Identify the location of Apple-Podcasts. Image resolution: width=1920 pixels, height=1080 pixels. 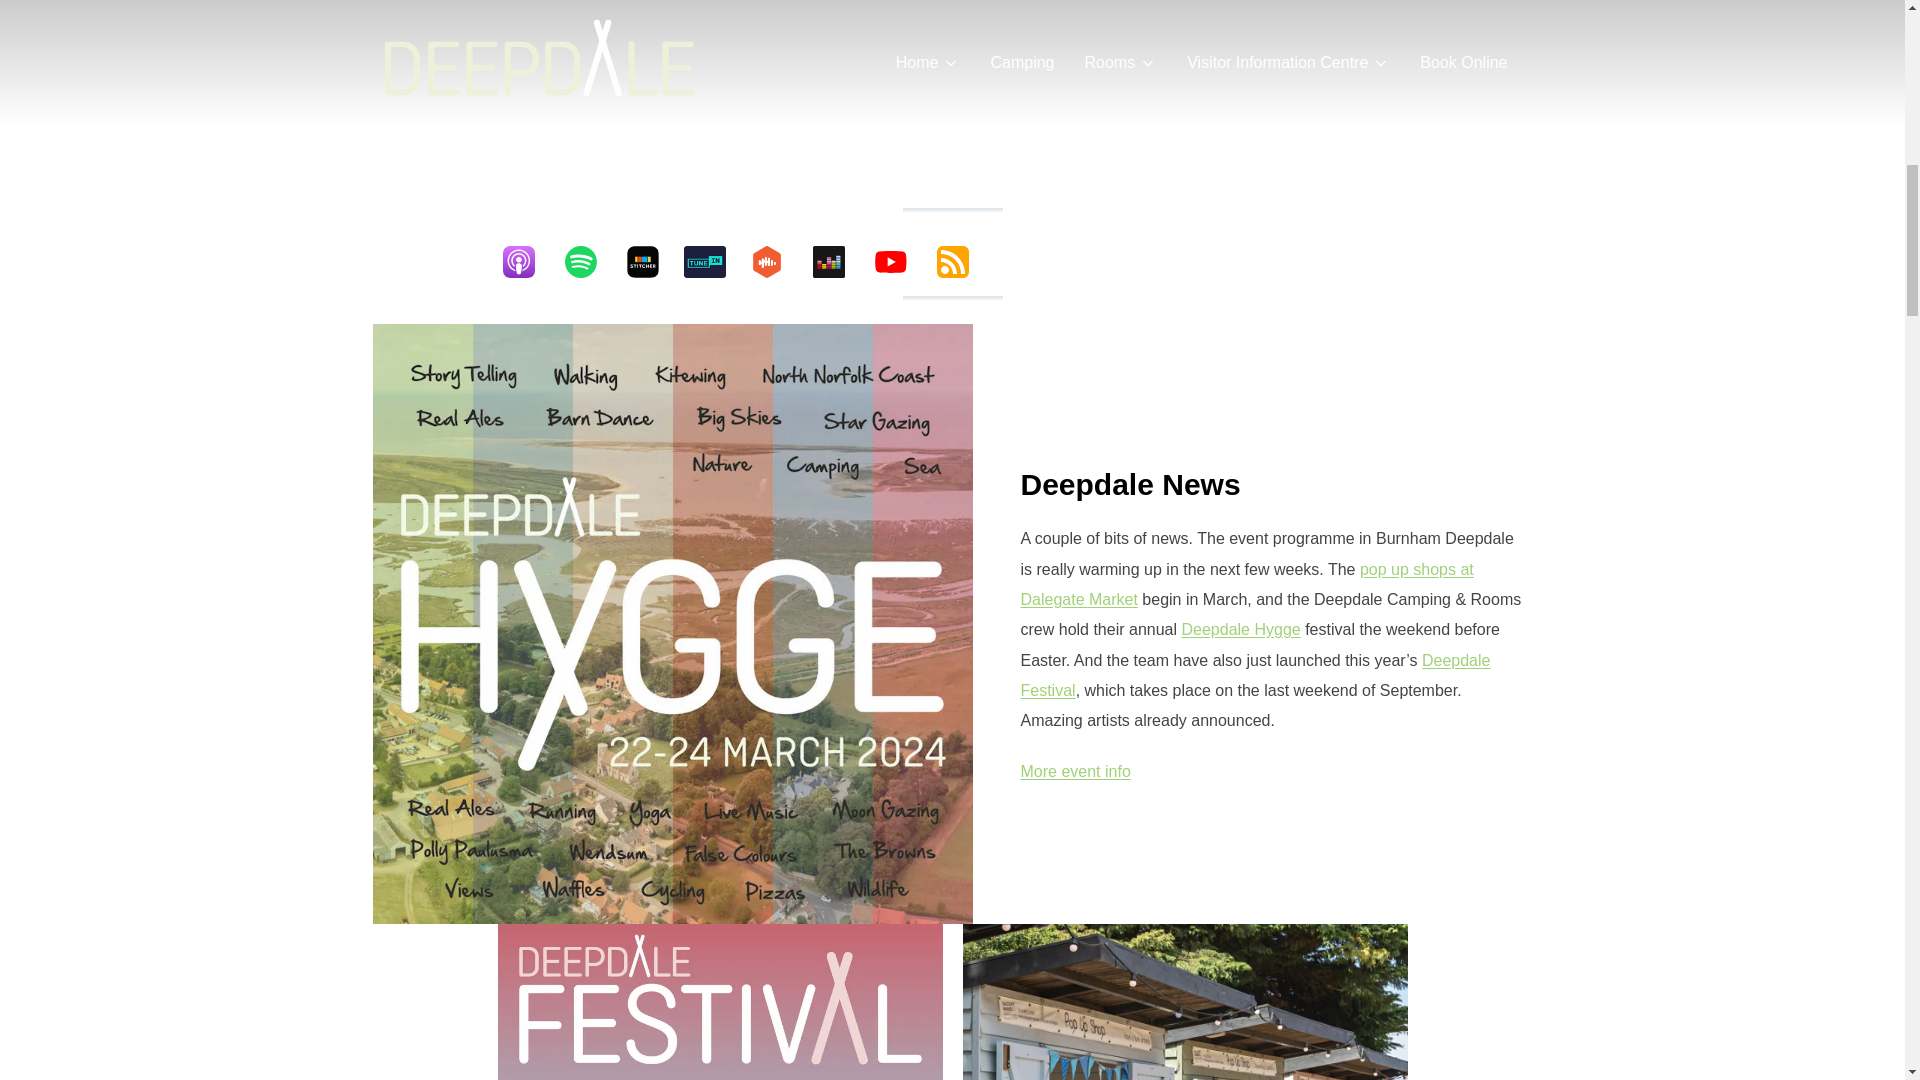
(528, 262).